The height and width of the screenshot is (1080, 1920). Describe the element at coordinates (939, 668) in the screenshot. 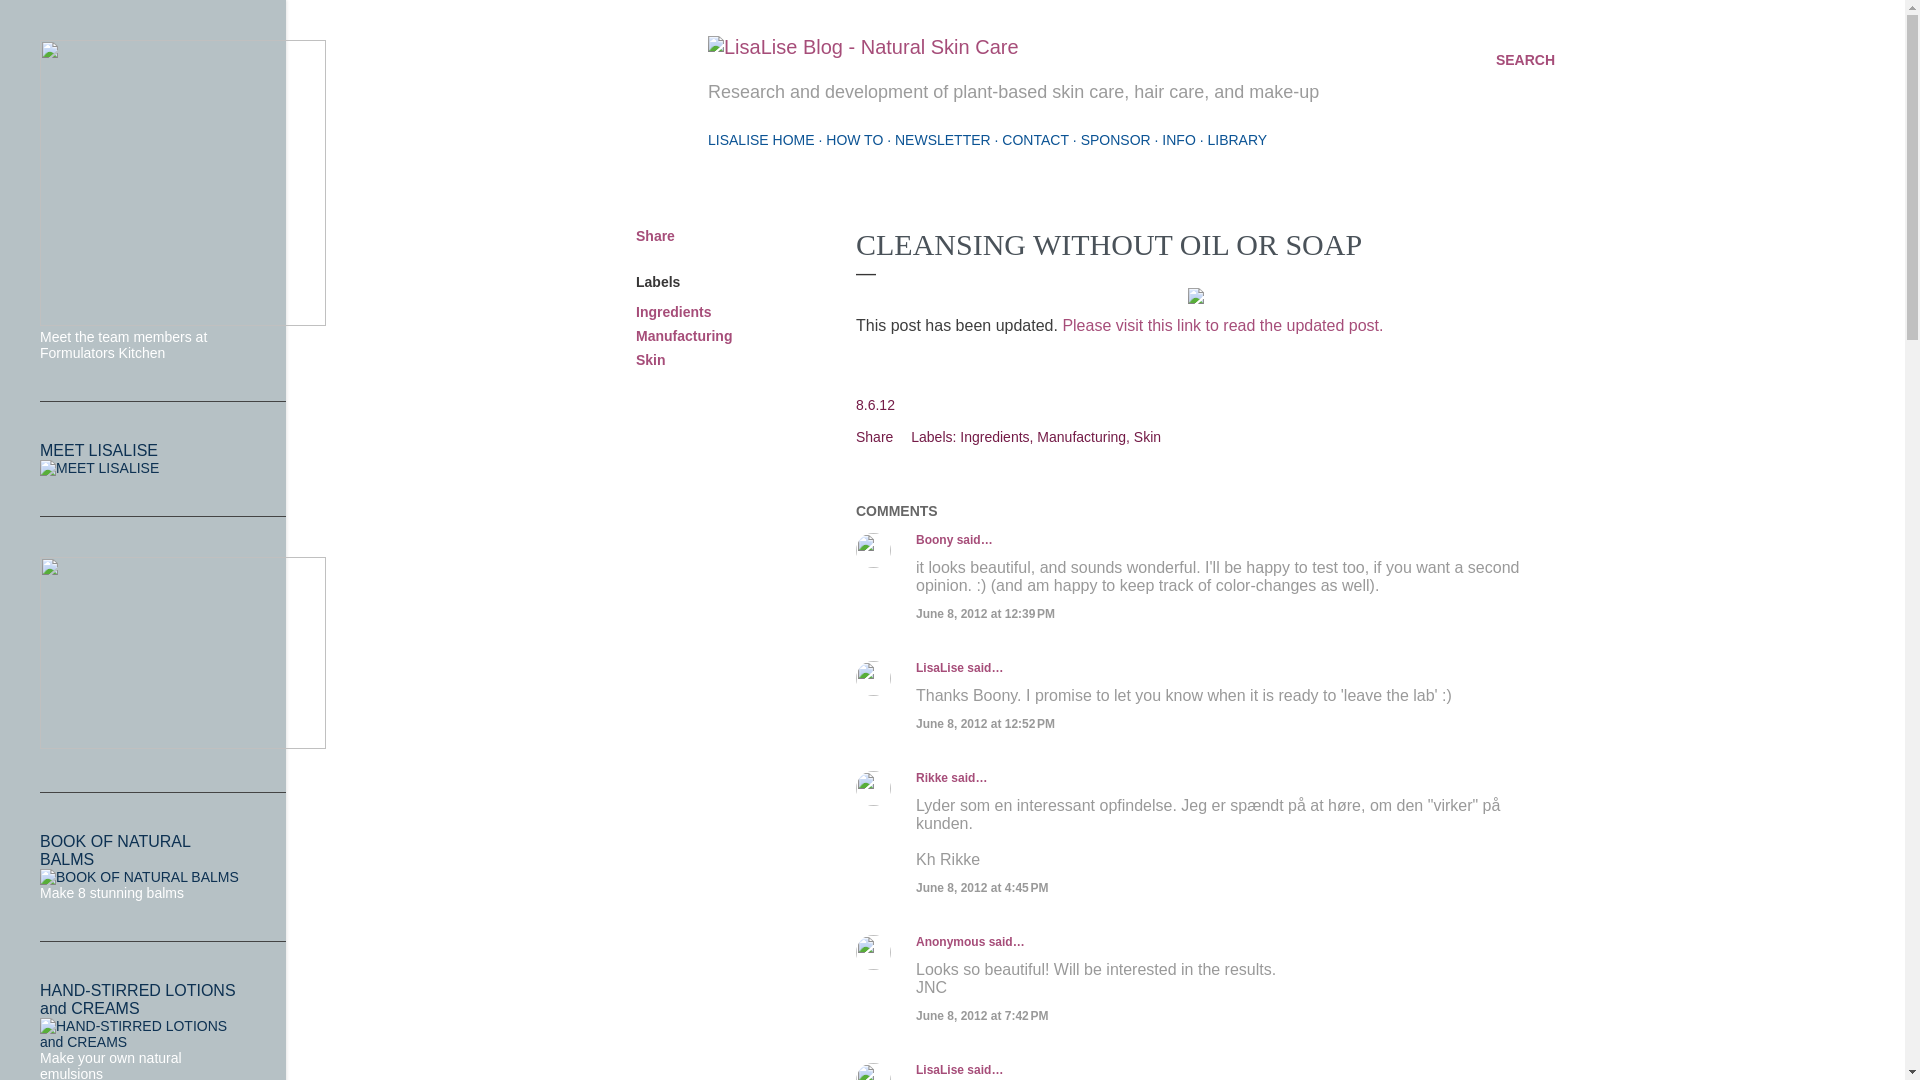

I see `LisaLise` at that location.